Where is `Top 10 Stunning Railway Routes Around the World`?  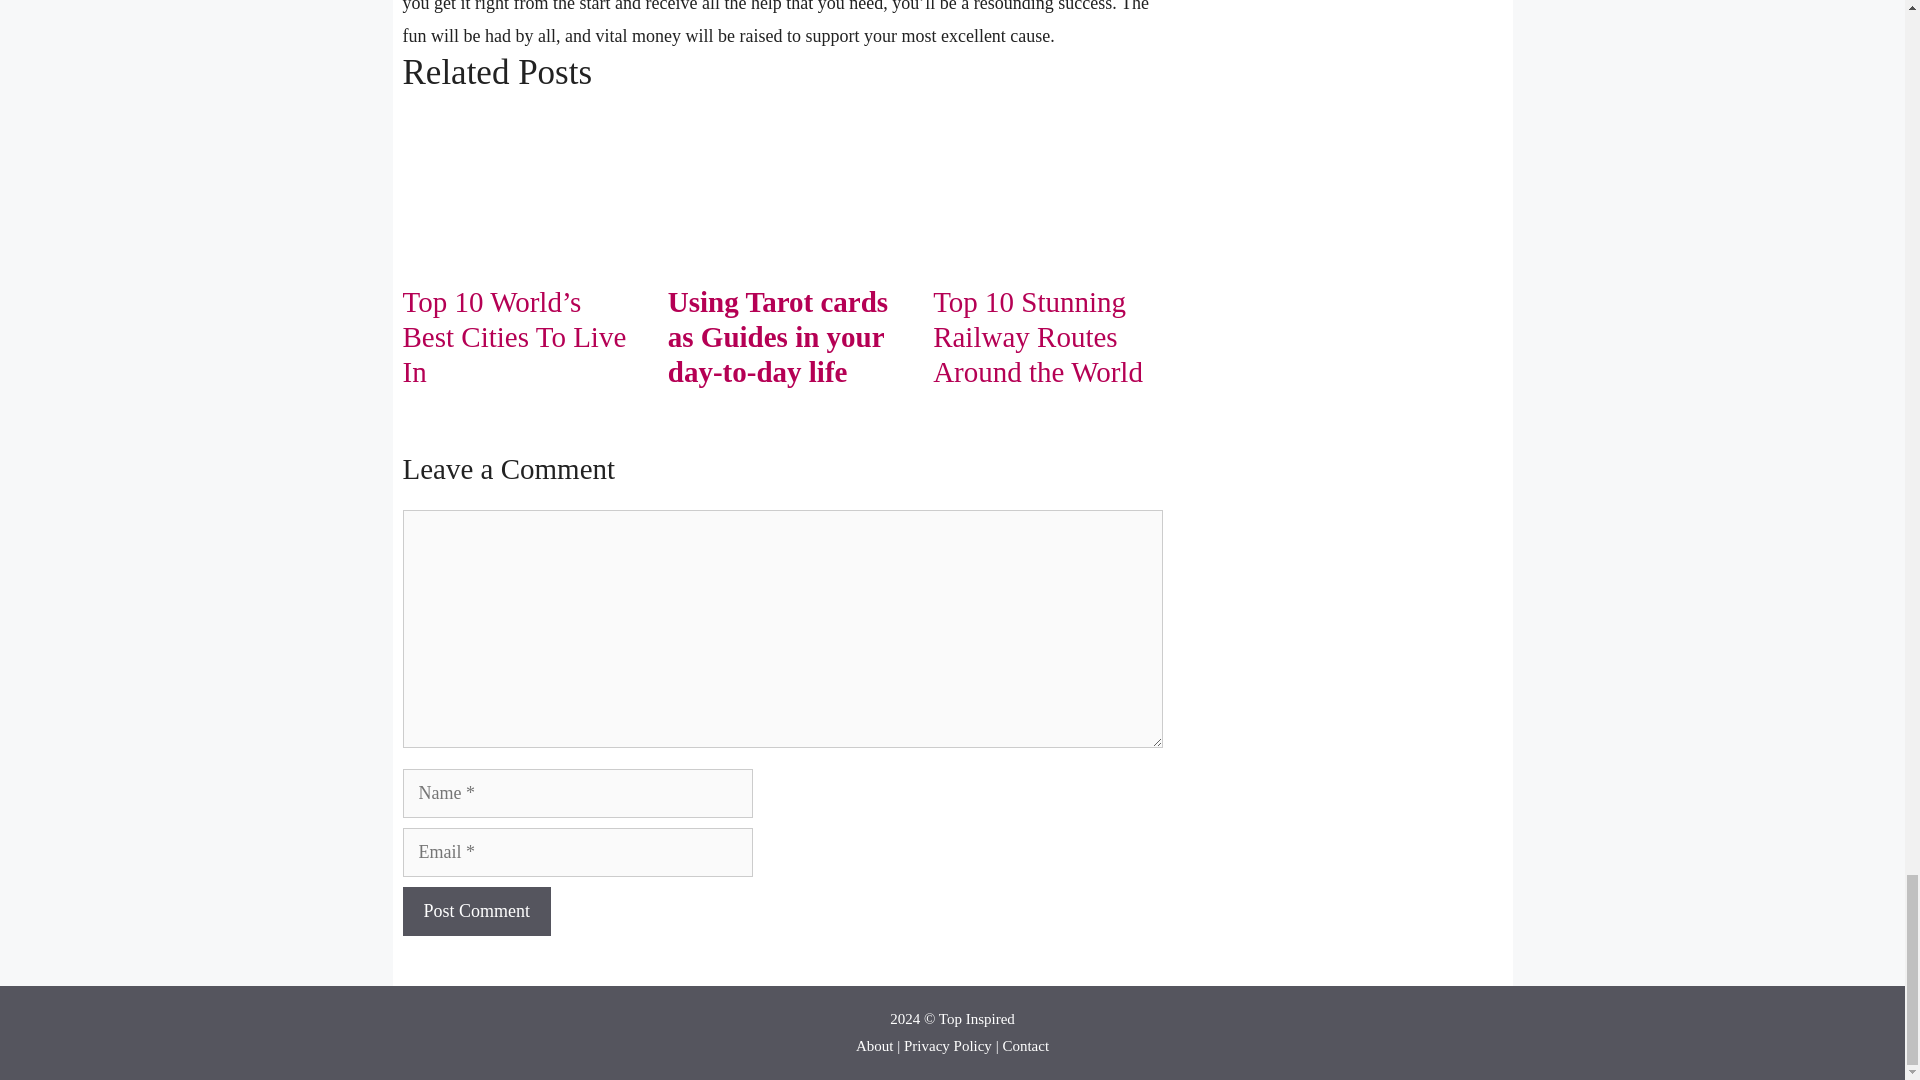
Top 10 Stunning Railway Routes Around the World is located at coordinates (1038, 336).